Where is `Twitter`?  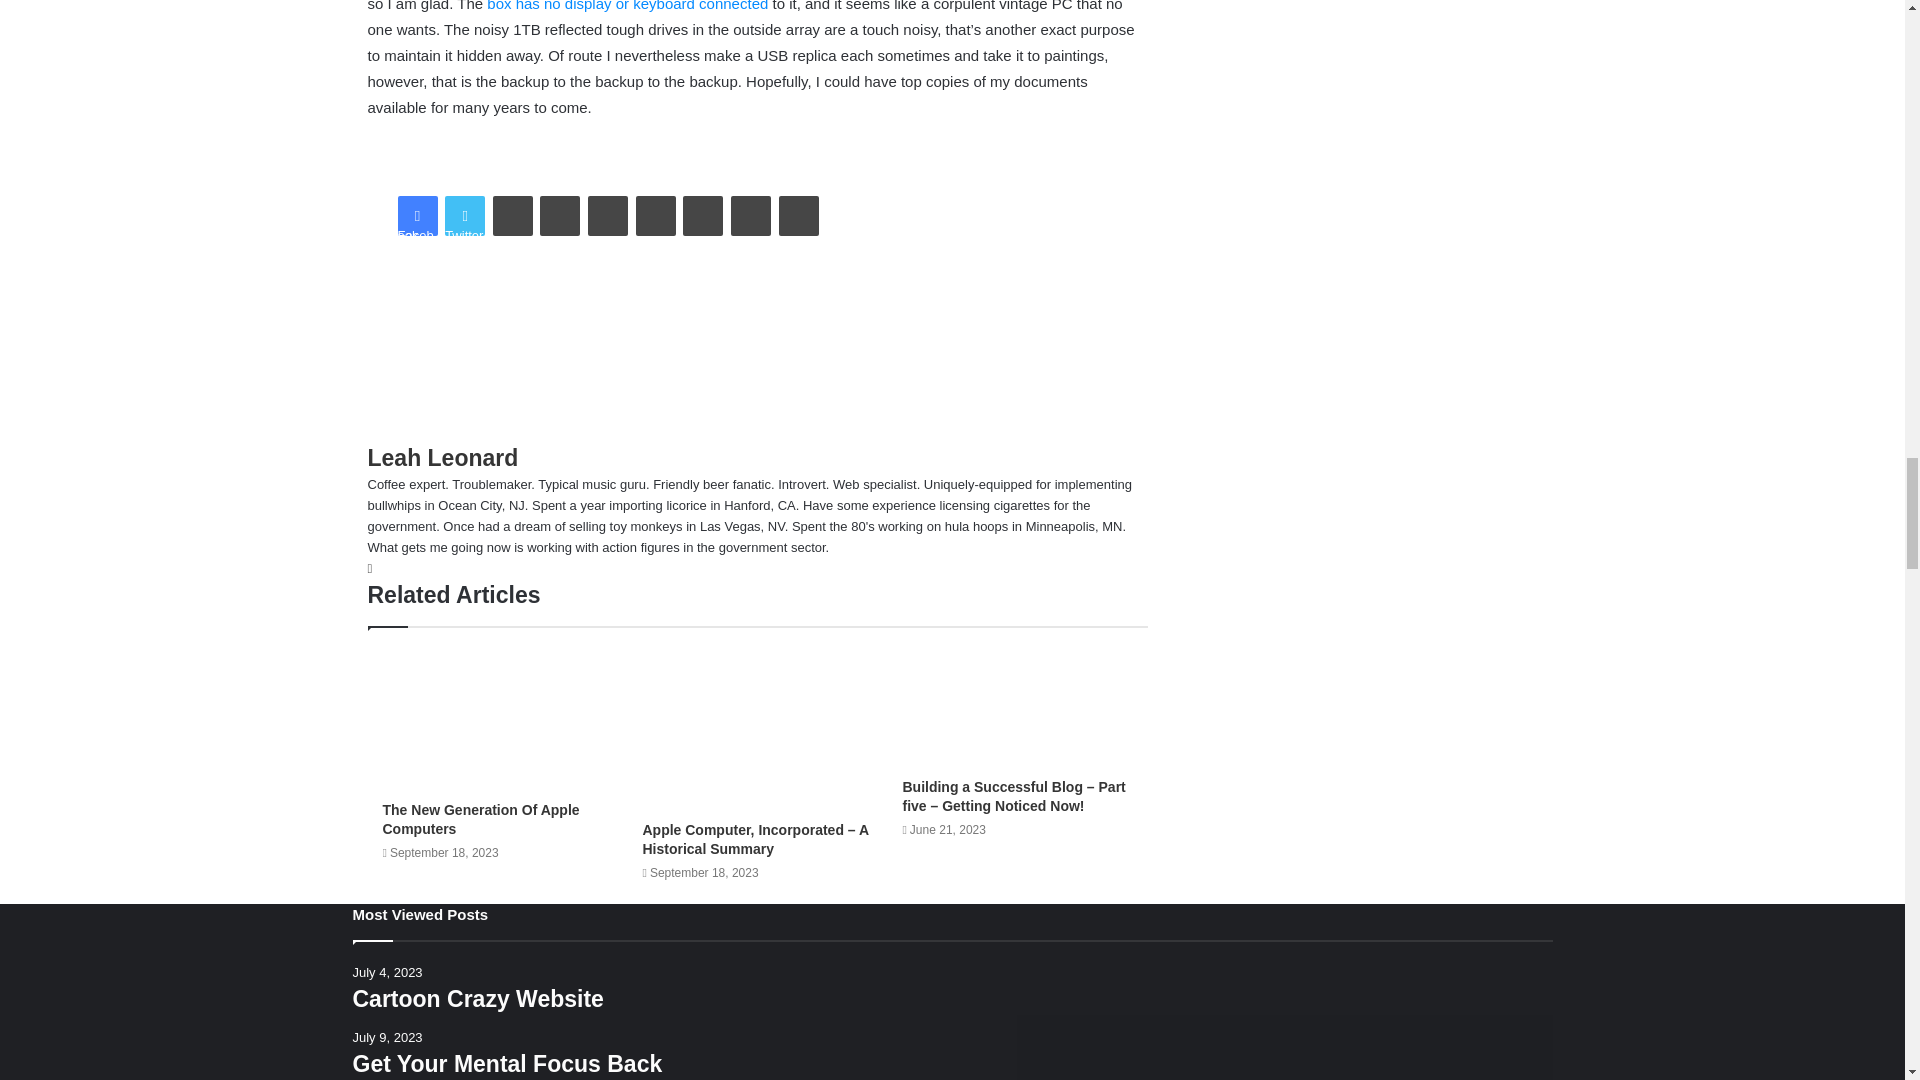 Twitter is located at coordinates (465, 216).